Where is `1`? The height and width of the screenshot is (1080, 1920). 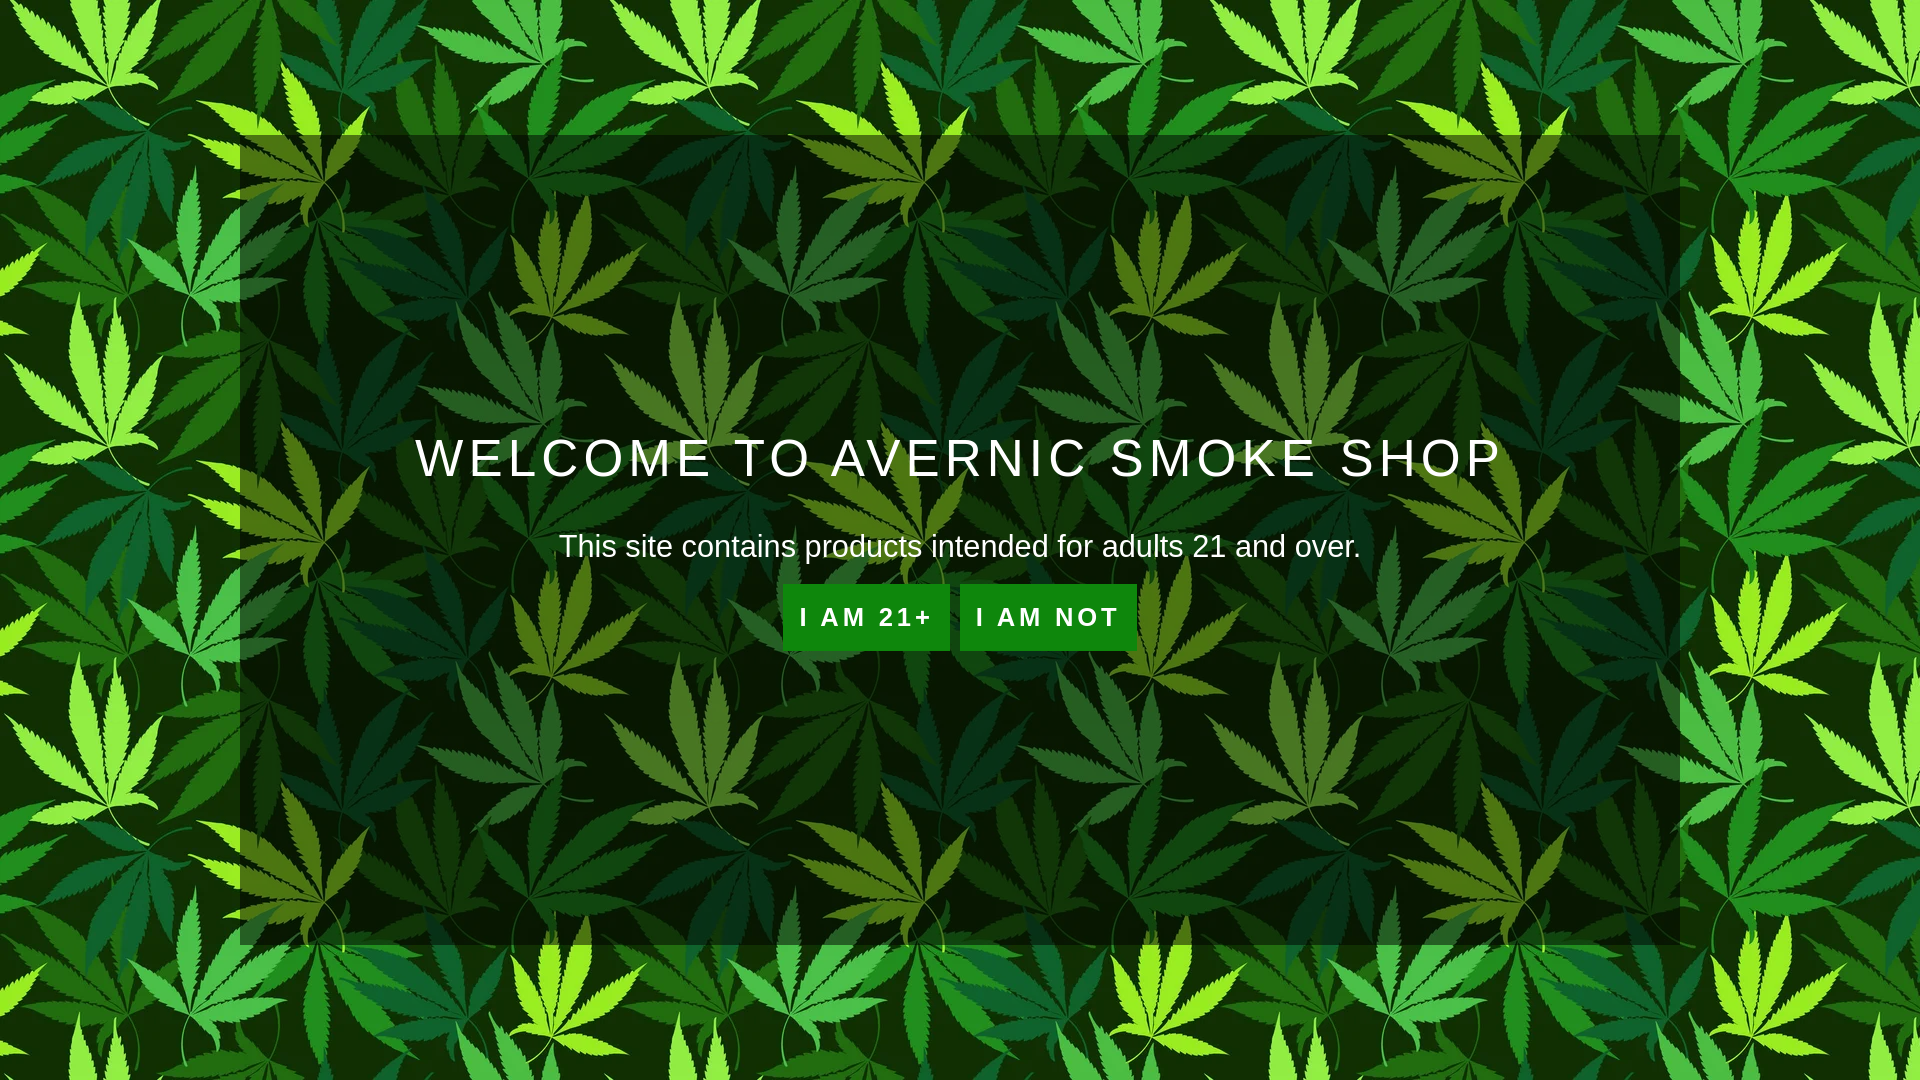
1 is located at coordinates (1014, 620).